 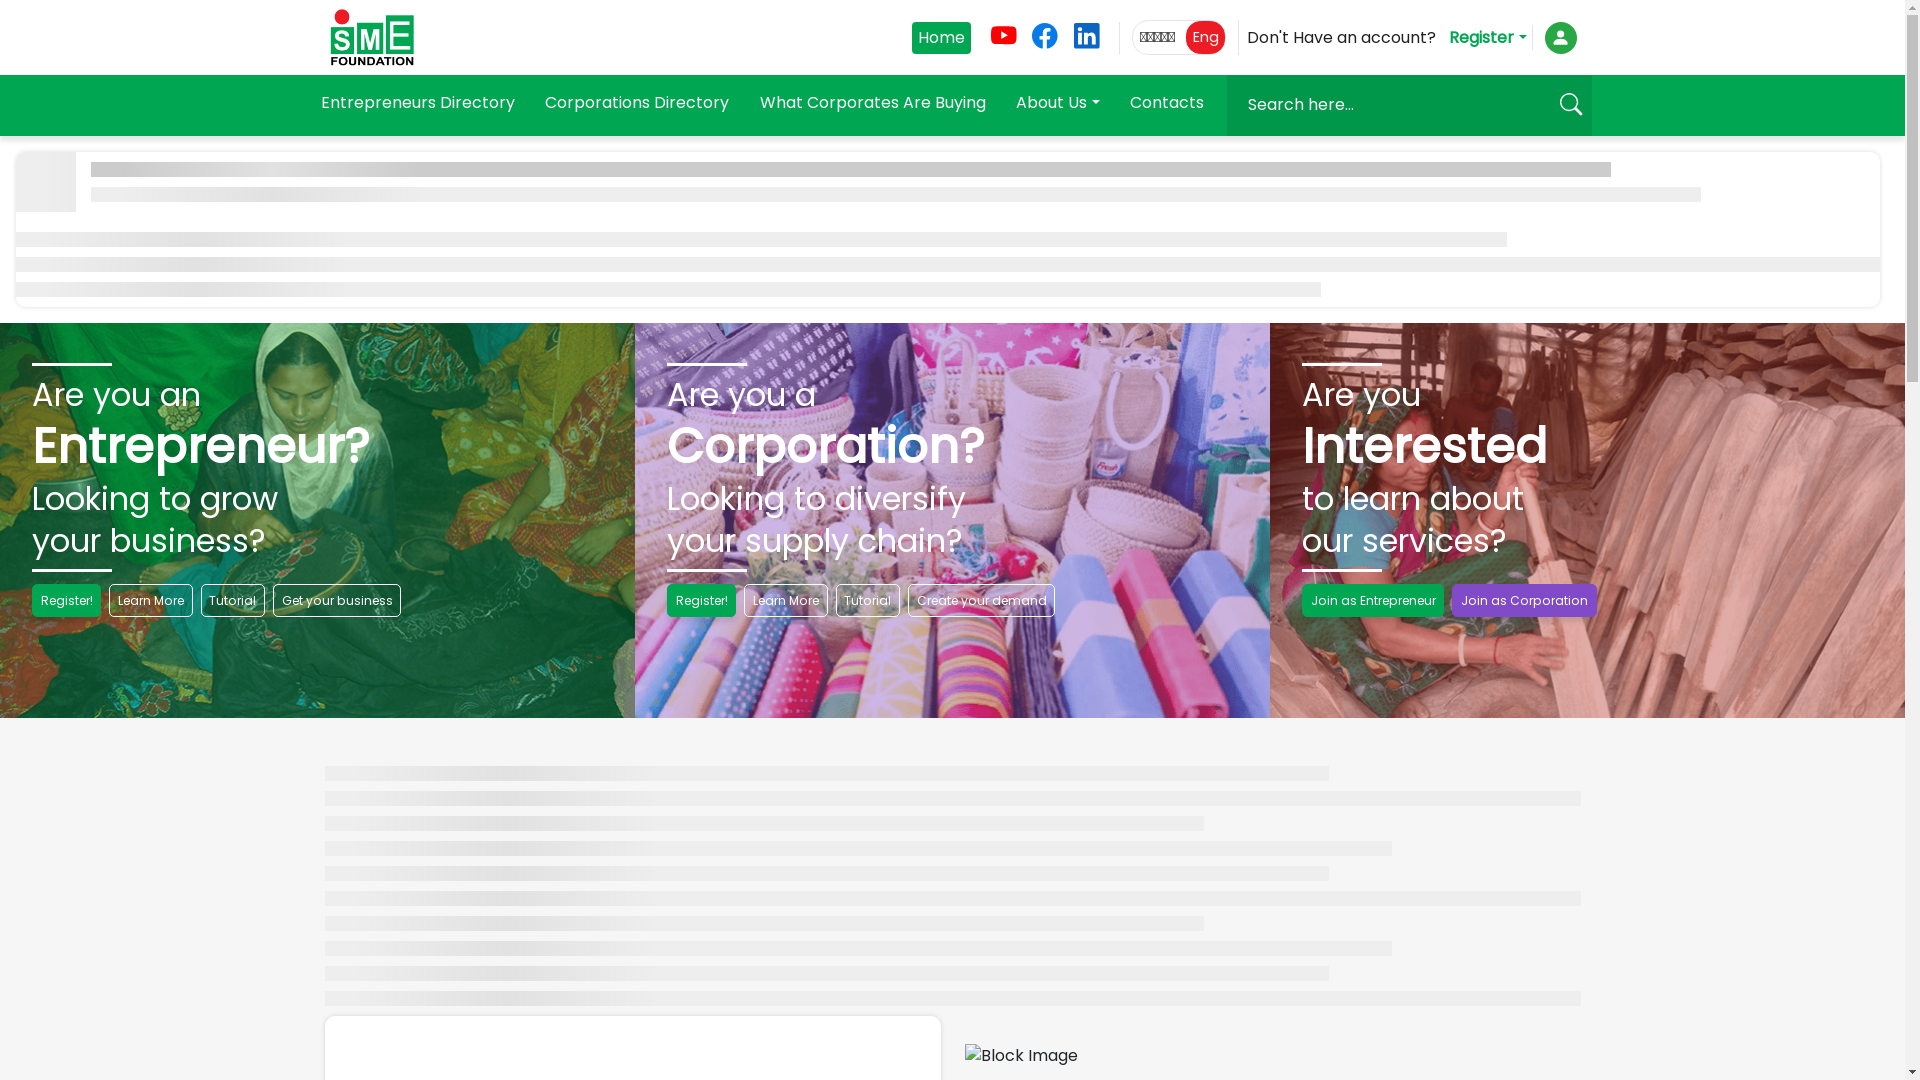 What do you see at coordinates (66, 600) in the screenshot?
I see `Register!` at bounding box center [66, 600].